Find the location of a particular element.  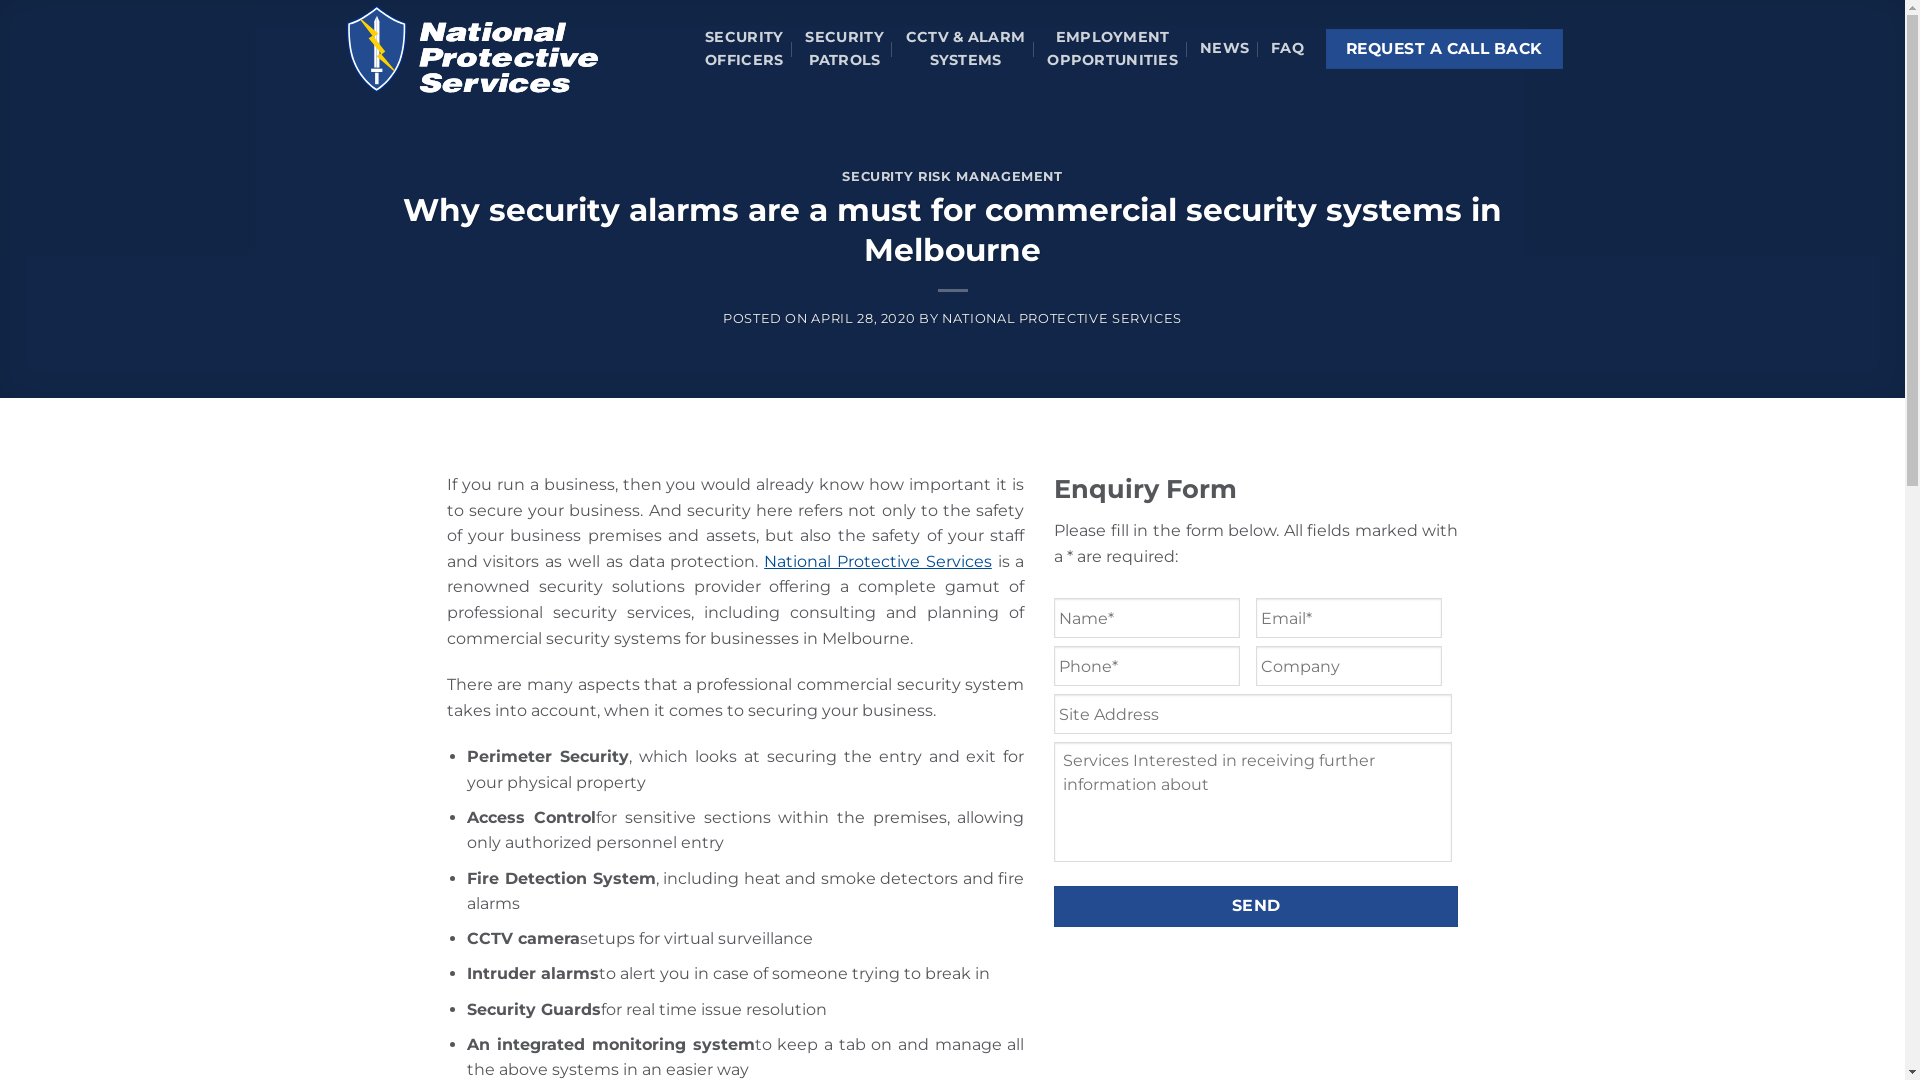

Send is located at coordinates (1256, 906).